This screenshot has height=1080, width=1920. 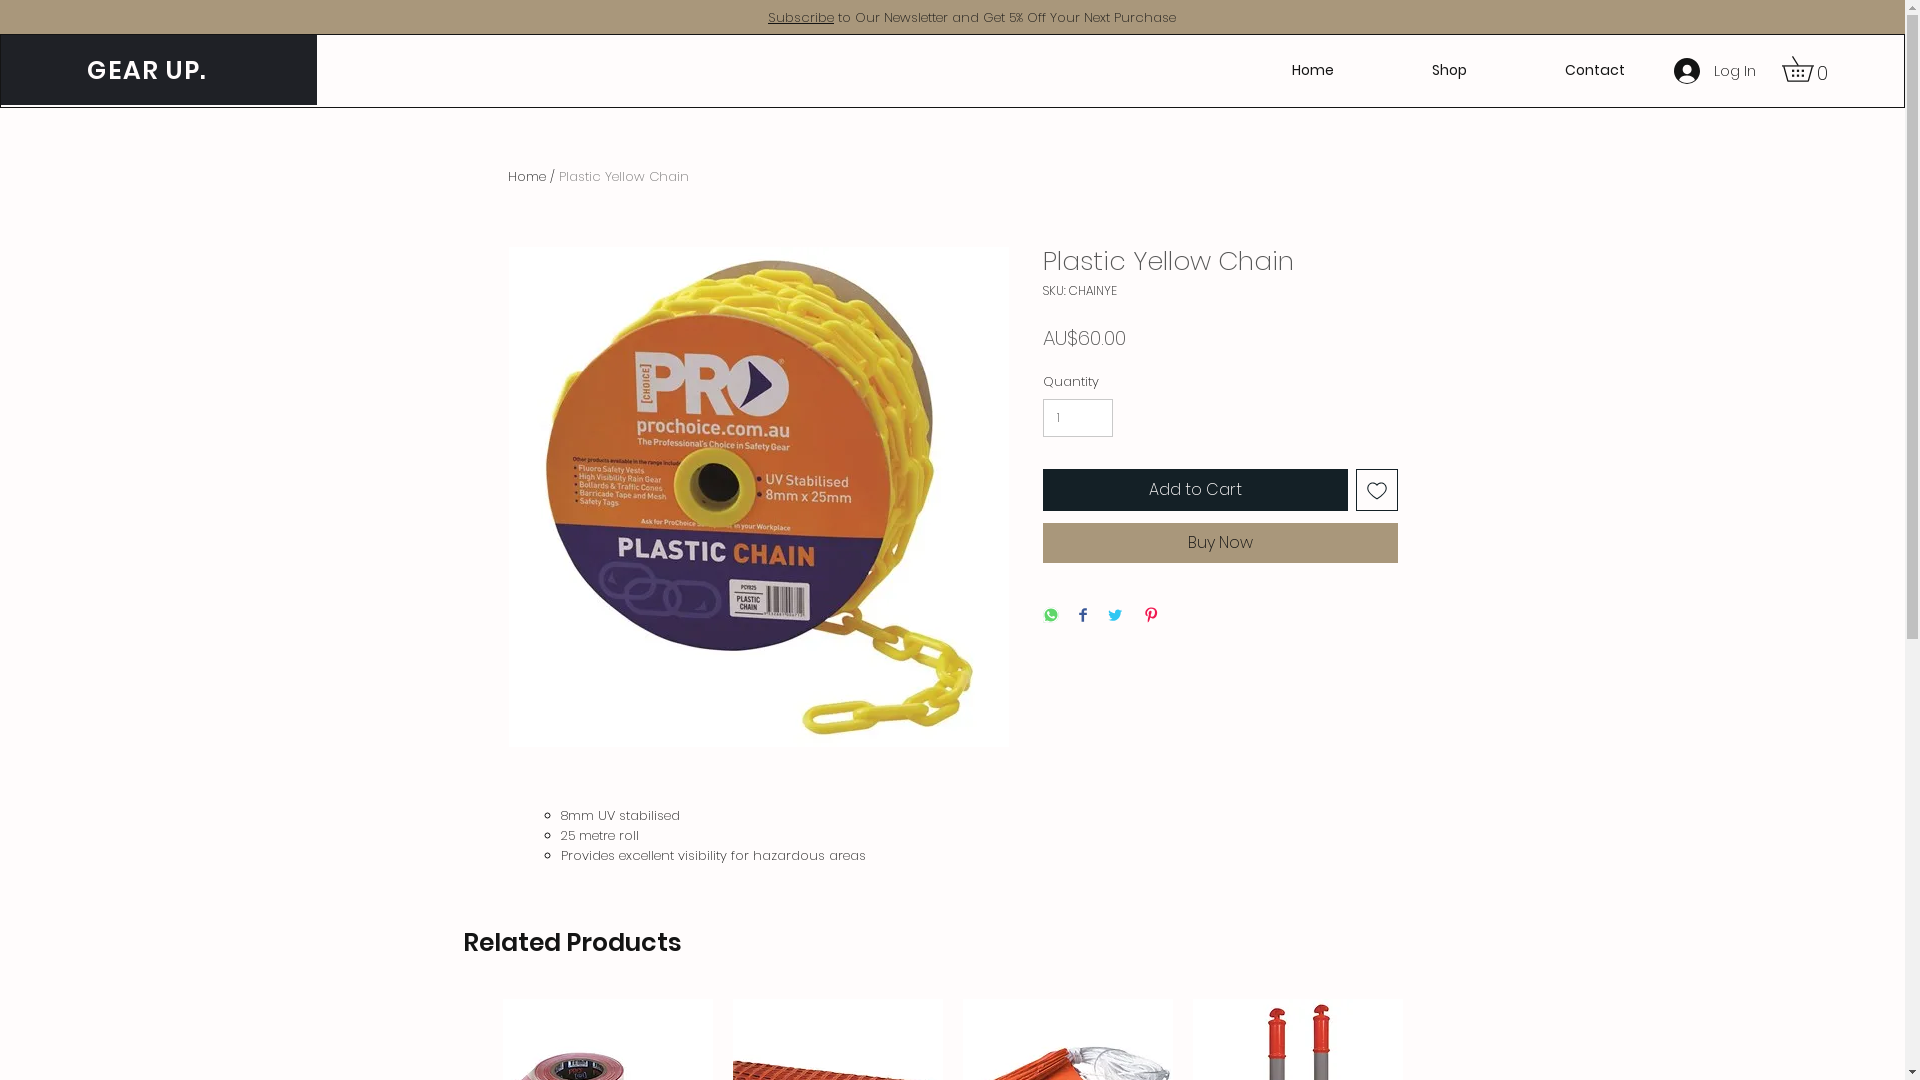 What do you see at coordinates (144, 70) in the screenshot?
I see ` GEAR UP.` at bounding box center [144, 70].